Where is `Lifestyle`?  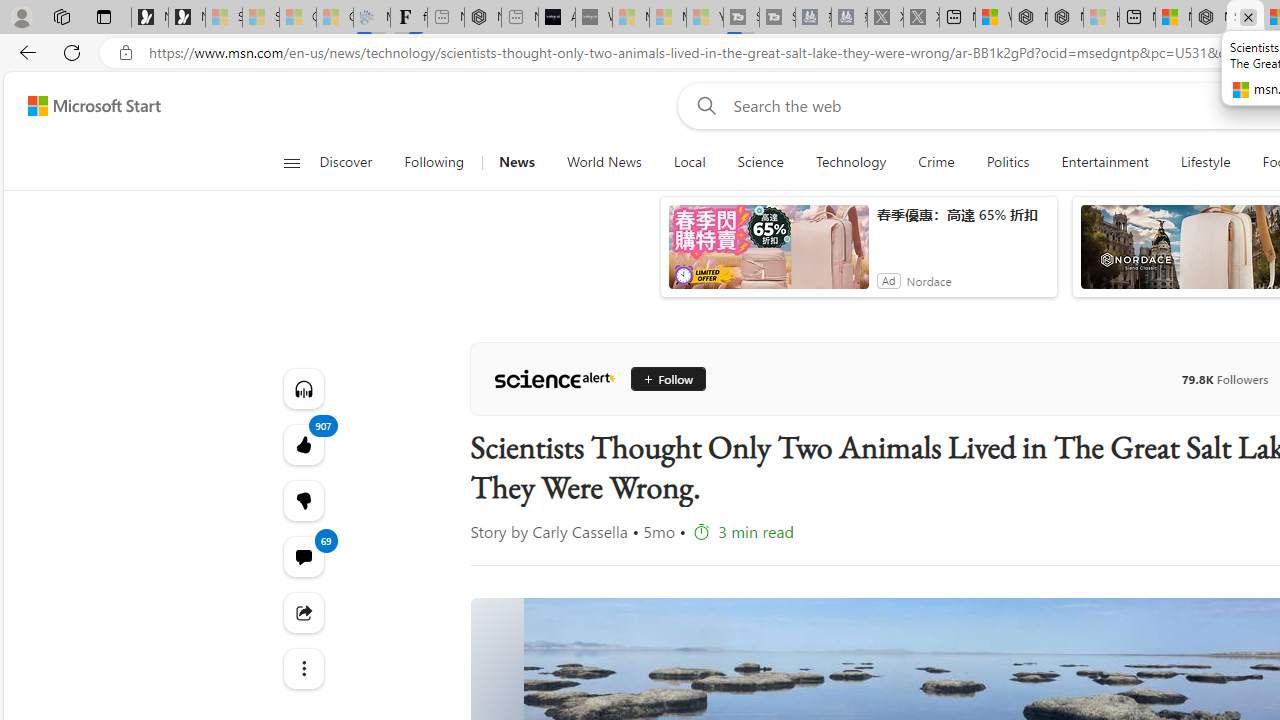
Lifestyle is located at coordinates (1204, 162).